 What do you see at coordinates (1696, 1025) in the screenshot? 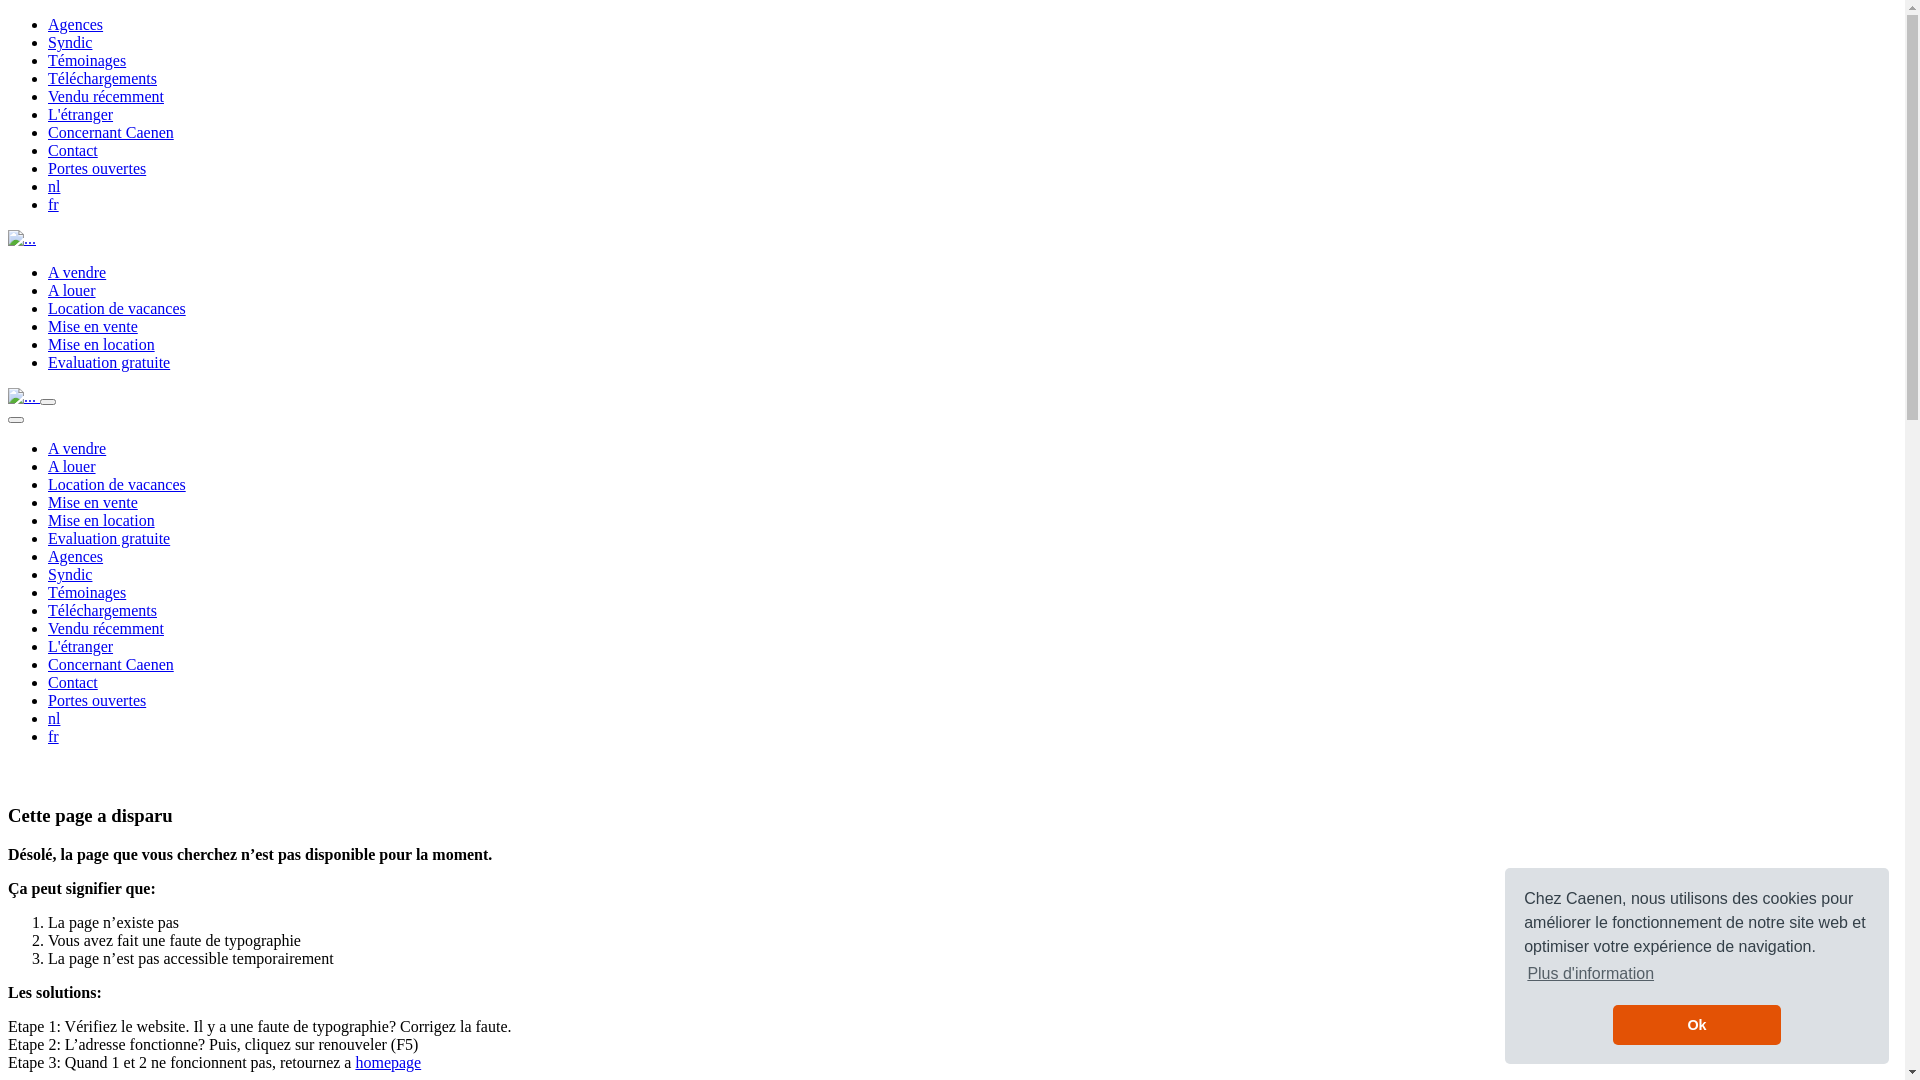
I see `Ok` at bounding box center [1696, 1025].